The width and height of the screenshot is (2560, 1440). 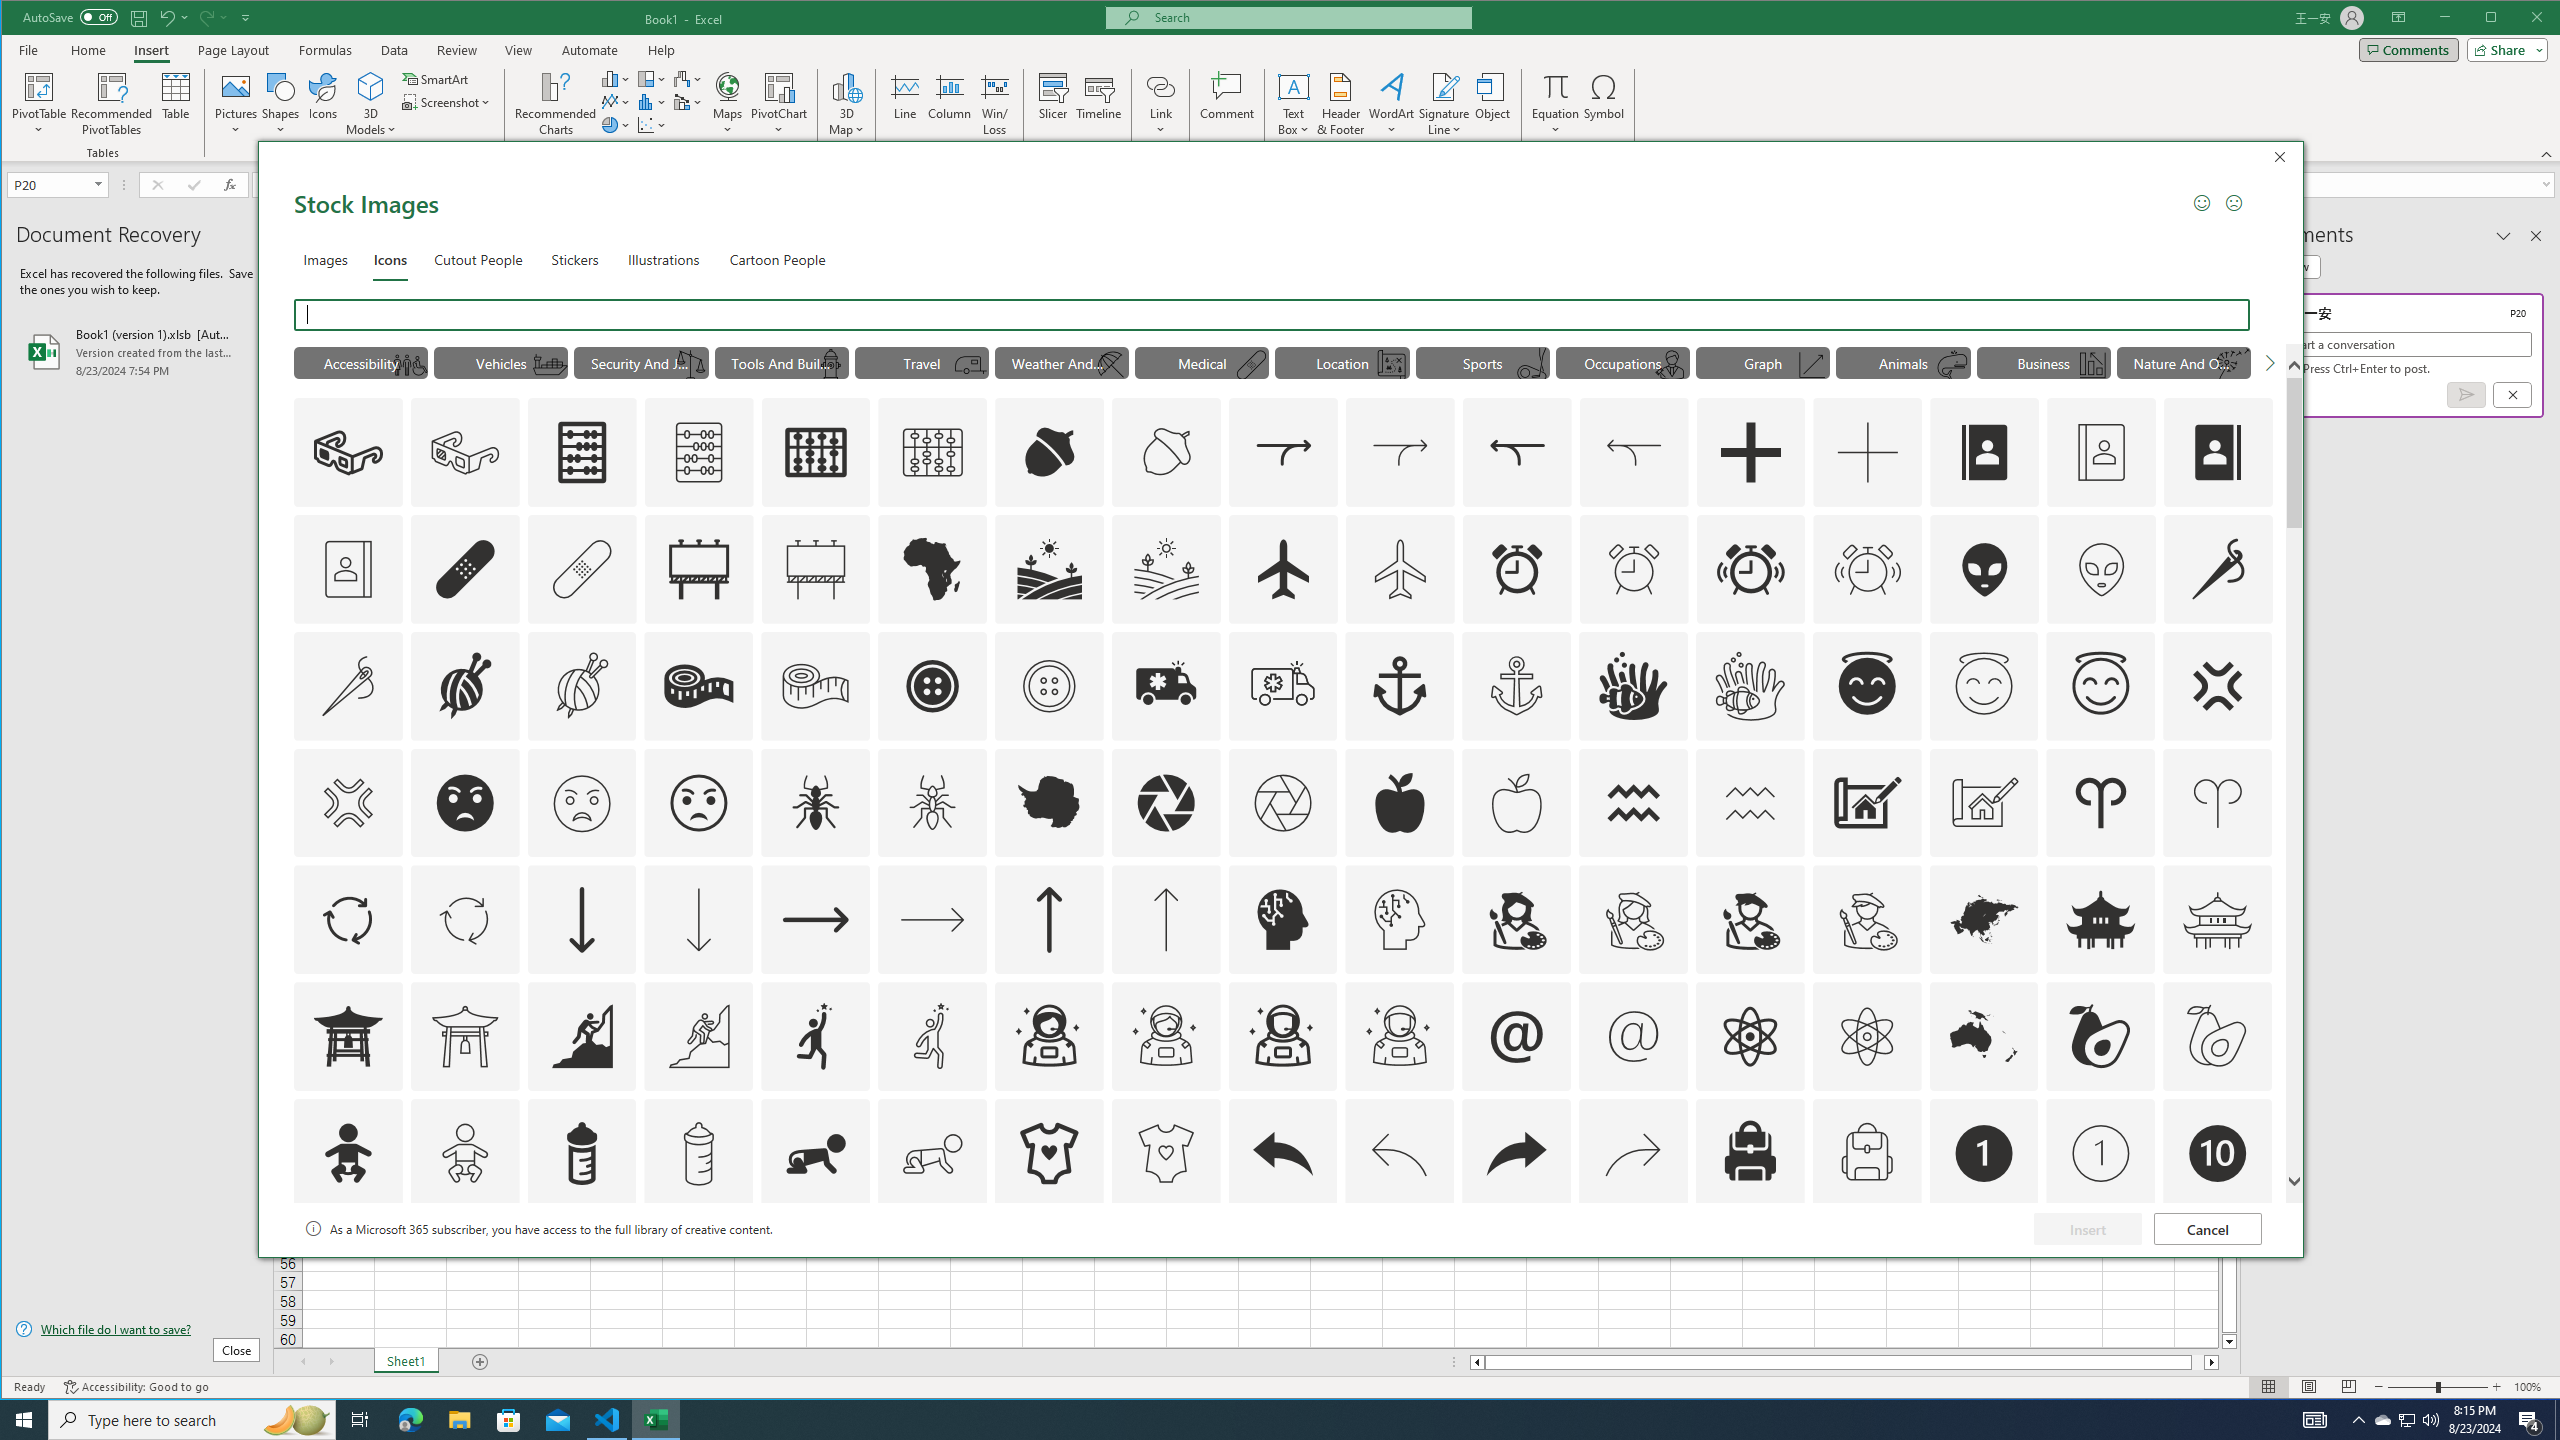 What do you see at coordinates (1518, 685) in the screenshot?
I see `AutomationID: Icons_Anchor_M` at bounding box center [1518, 685].